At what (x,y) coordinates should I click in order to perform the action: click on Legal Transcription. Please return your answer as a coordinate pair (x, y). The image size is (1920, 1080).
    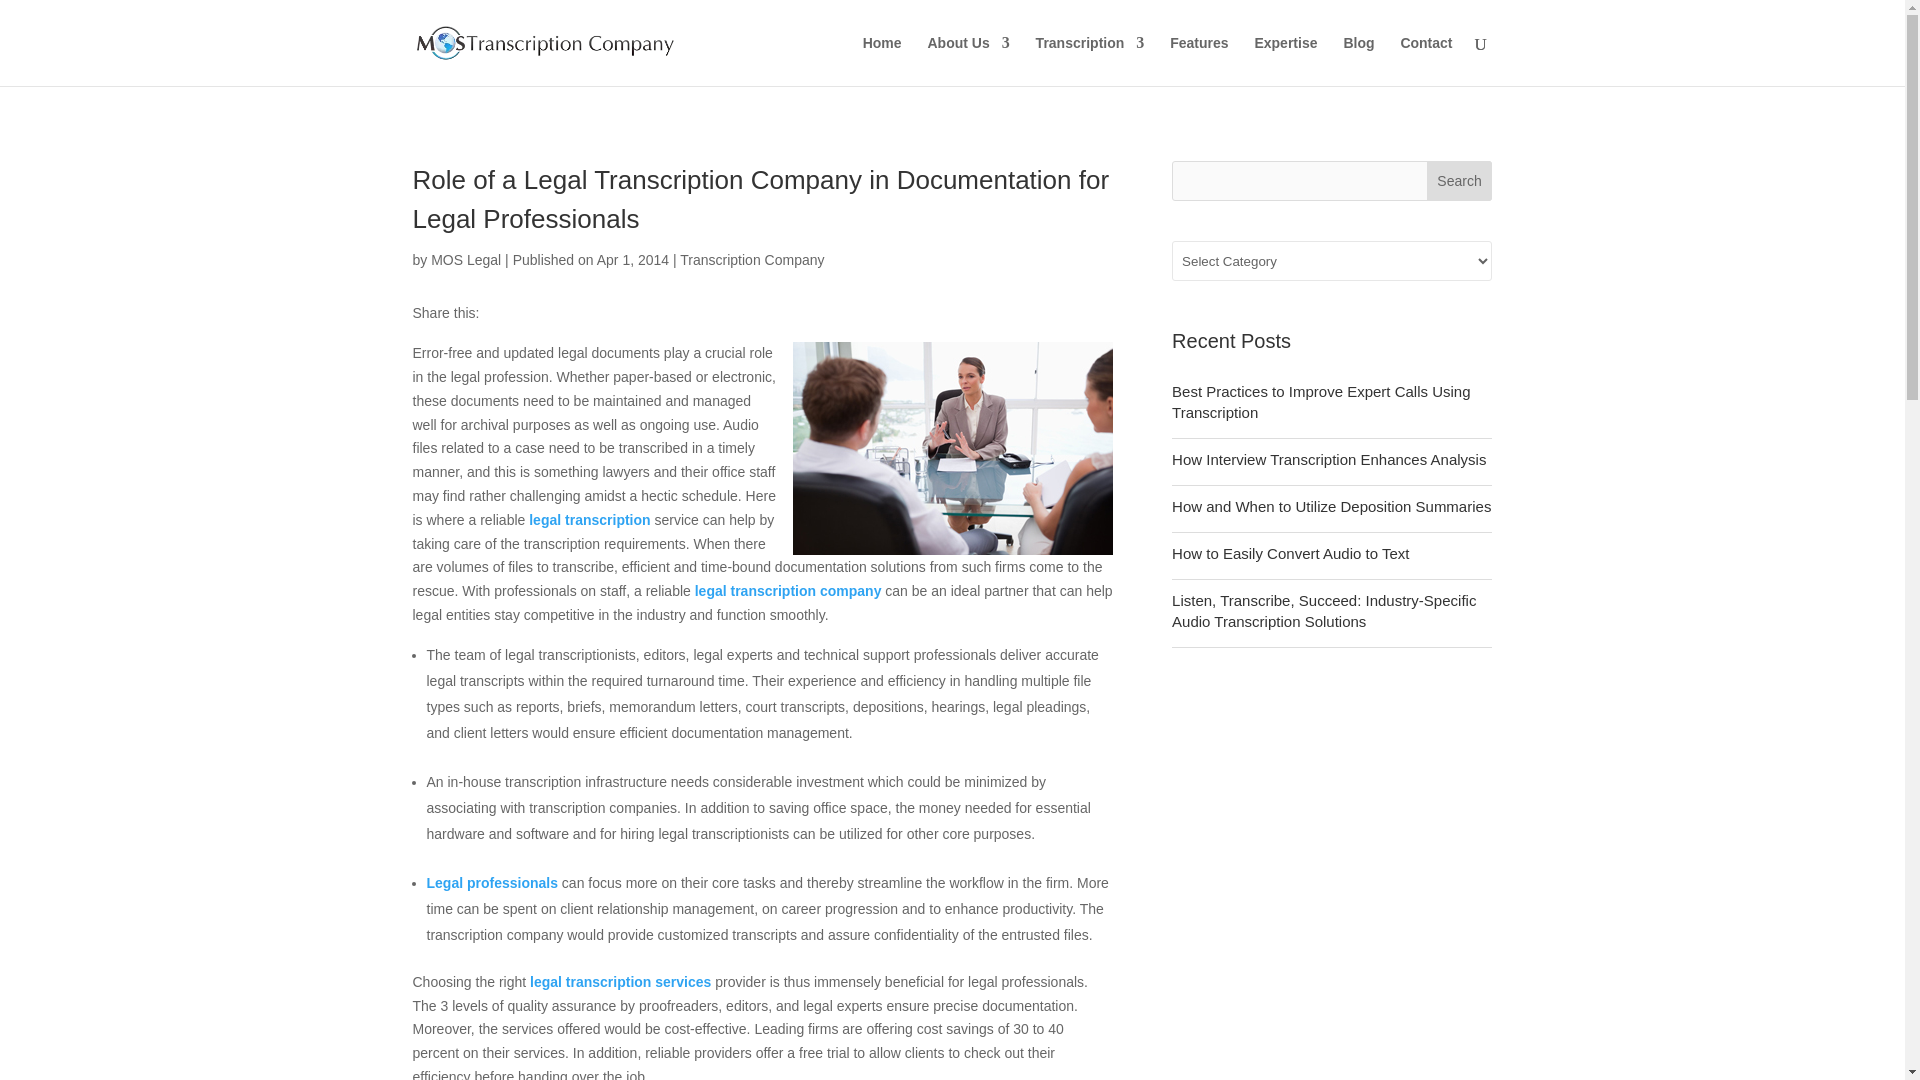
    Looking at the image, I should click on (590, 520).